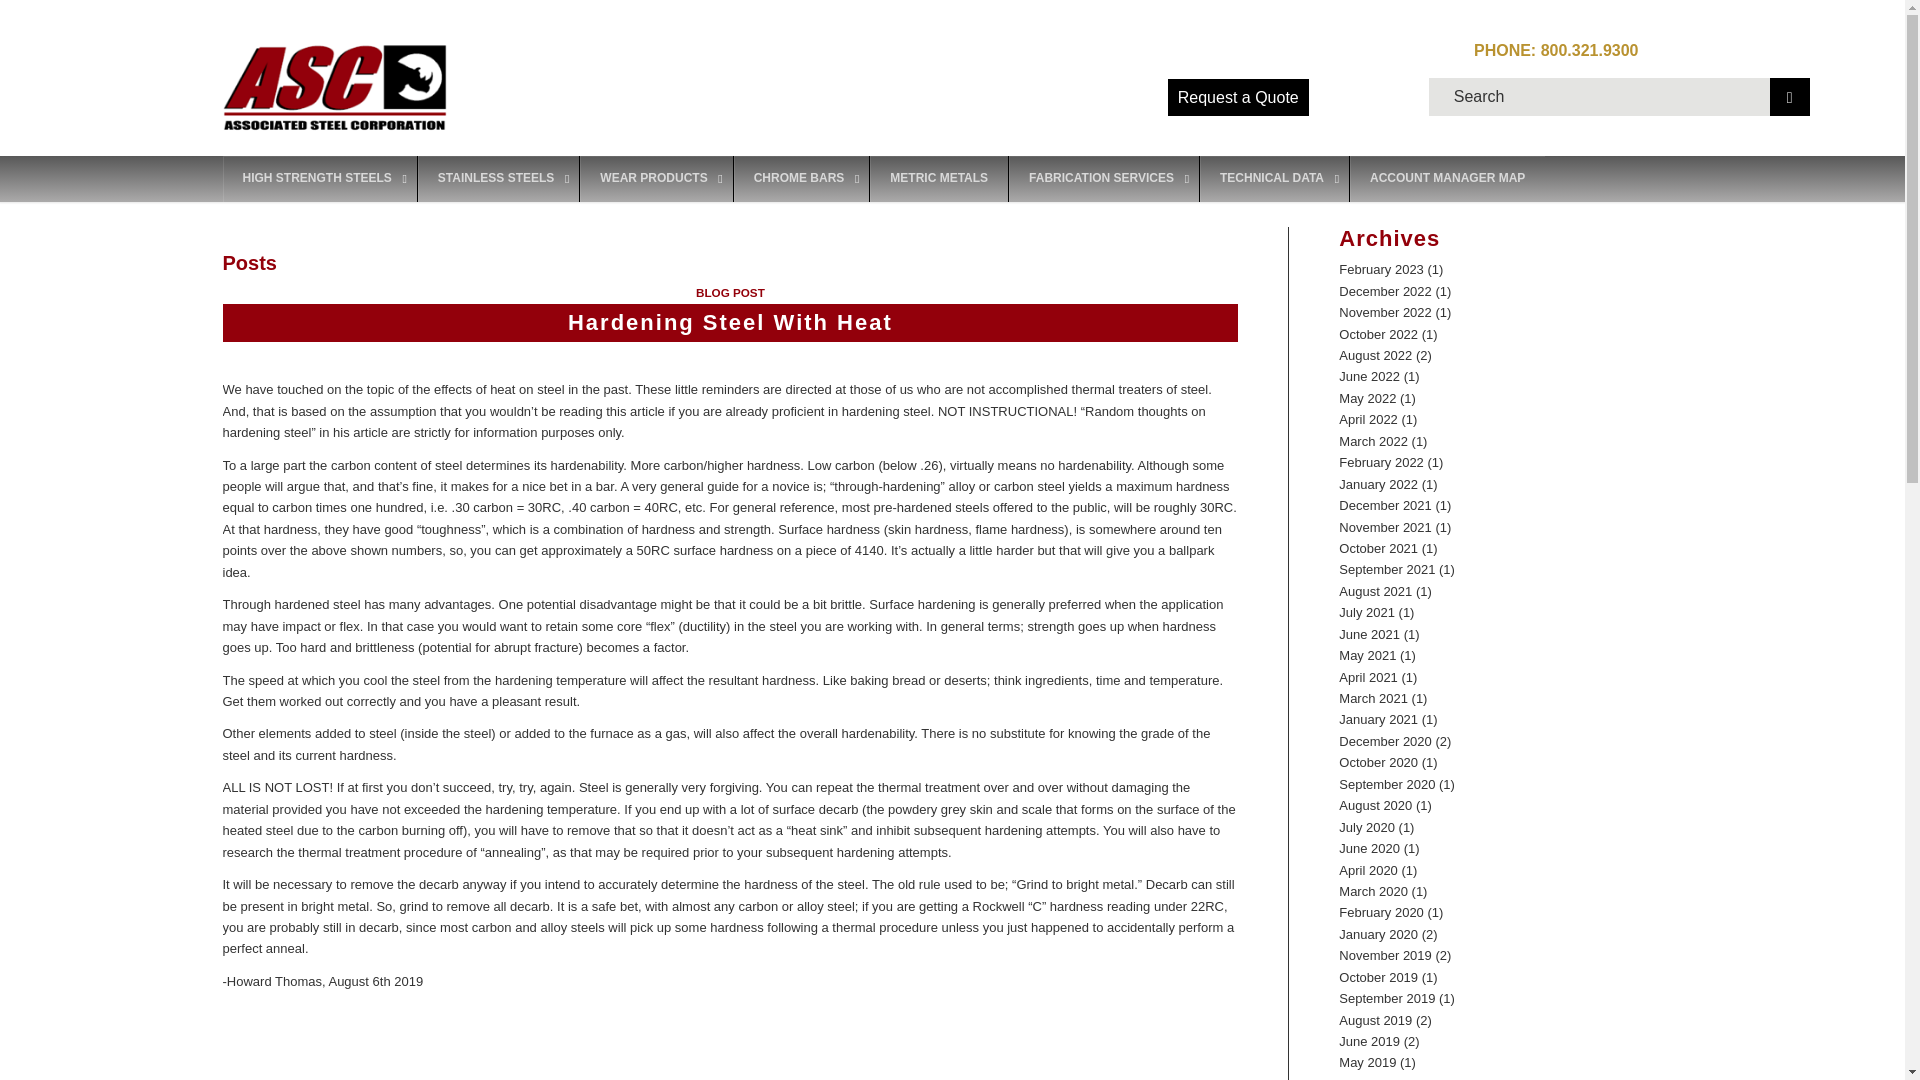  What do you see at coordinates (1830, 1044) in the screenshot?
I see `Opens a widget where you can chat to one of our agents` at bounding box center [1830, 1044].